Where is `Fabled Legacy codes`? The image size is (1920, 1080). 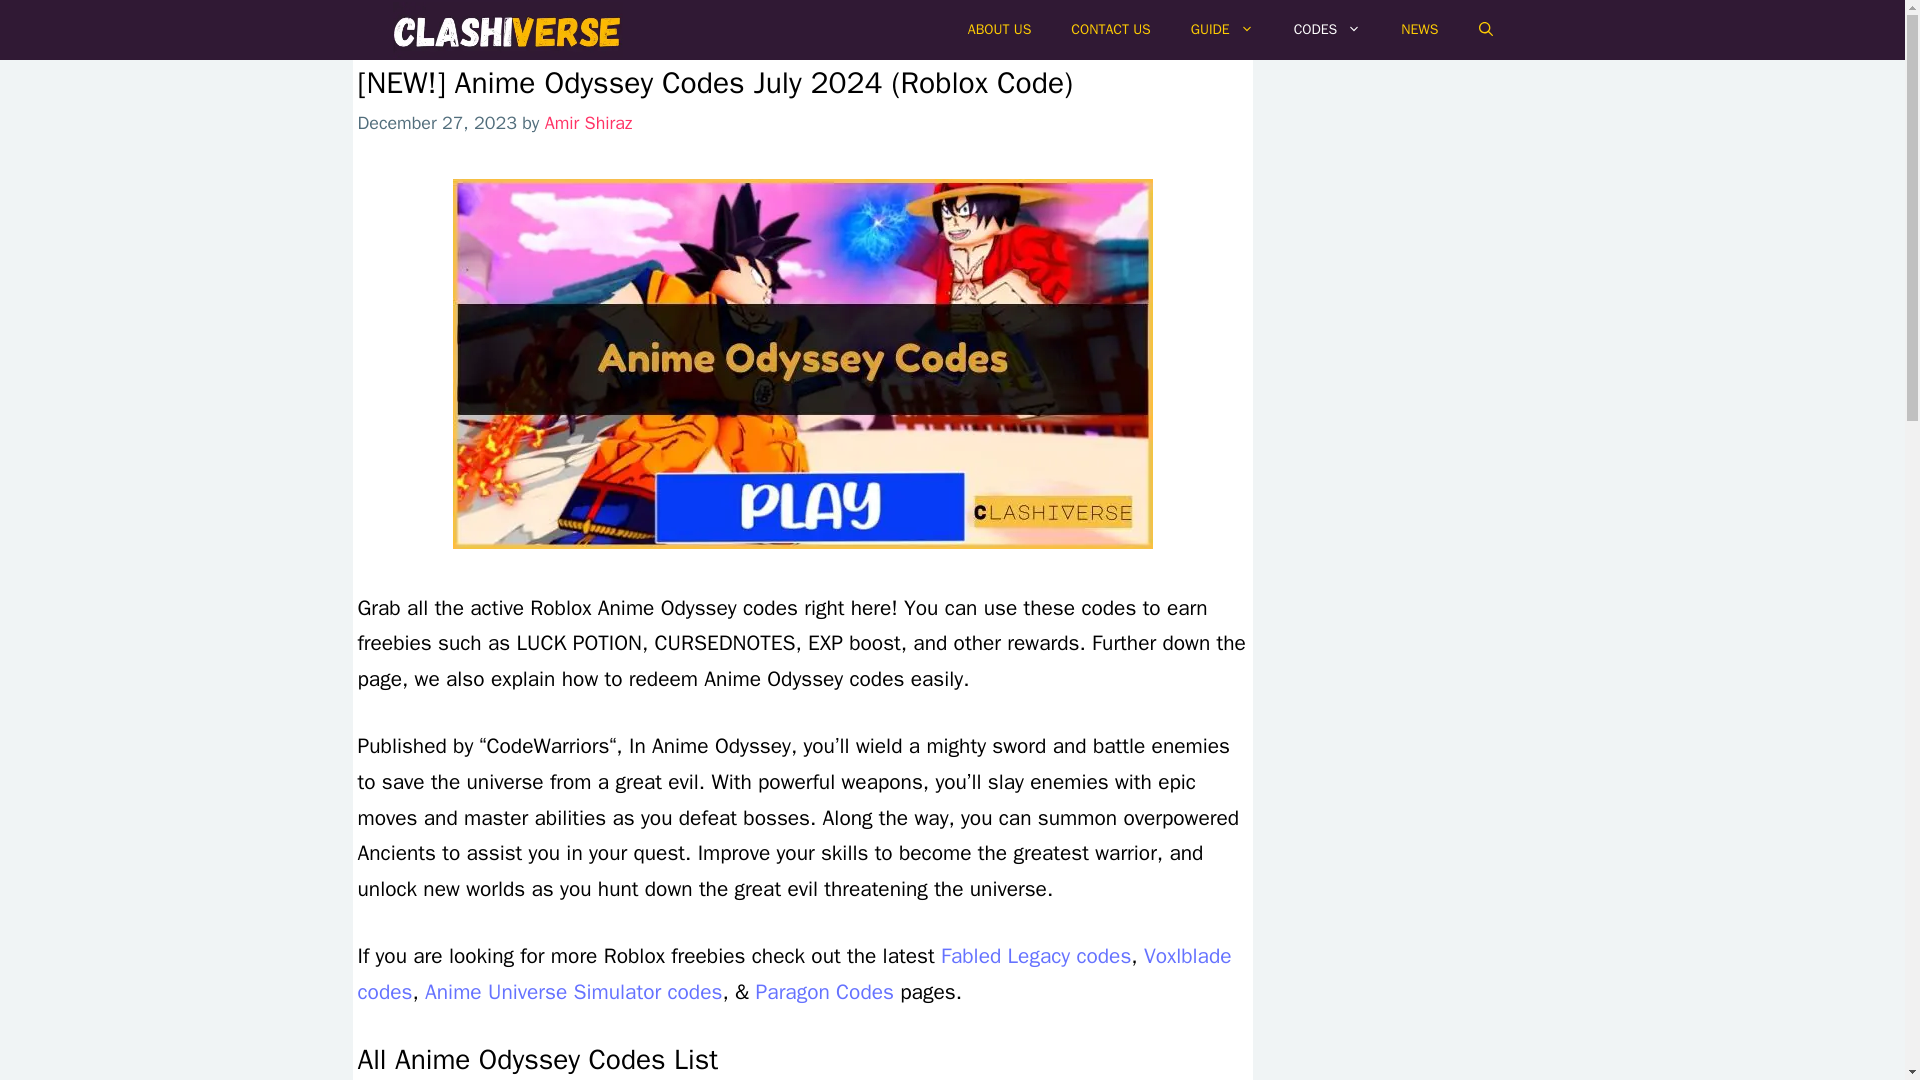 Fabled Legacy codes is located at coordinates (1035, 955).